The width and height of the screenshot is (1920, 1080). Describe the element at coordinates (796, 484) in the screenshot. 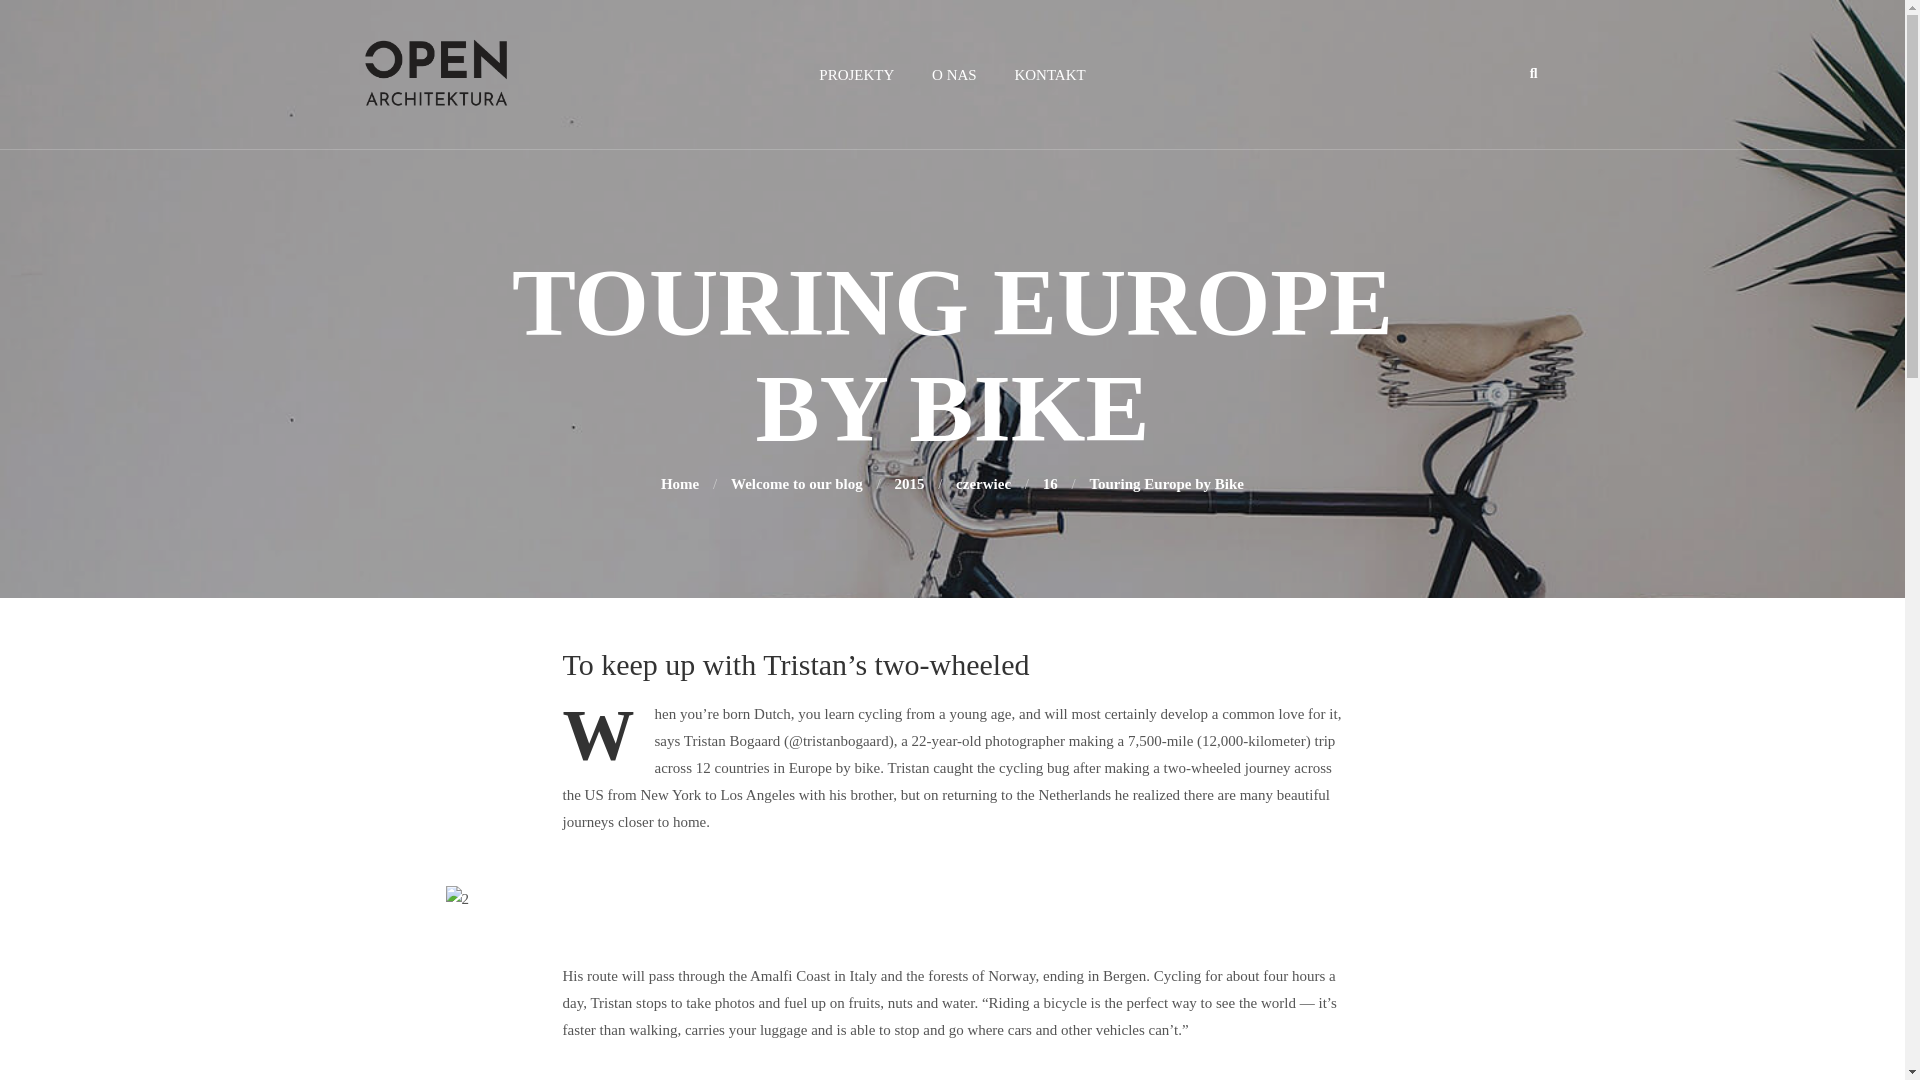

I see `Welcome to our blog` at that location.